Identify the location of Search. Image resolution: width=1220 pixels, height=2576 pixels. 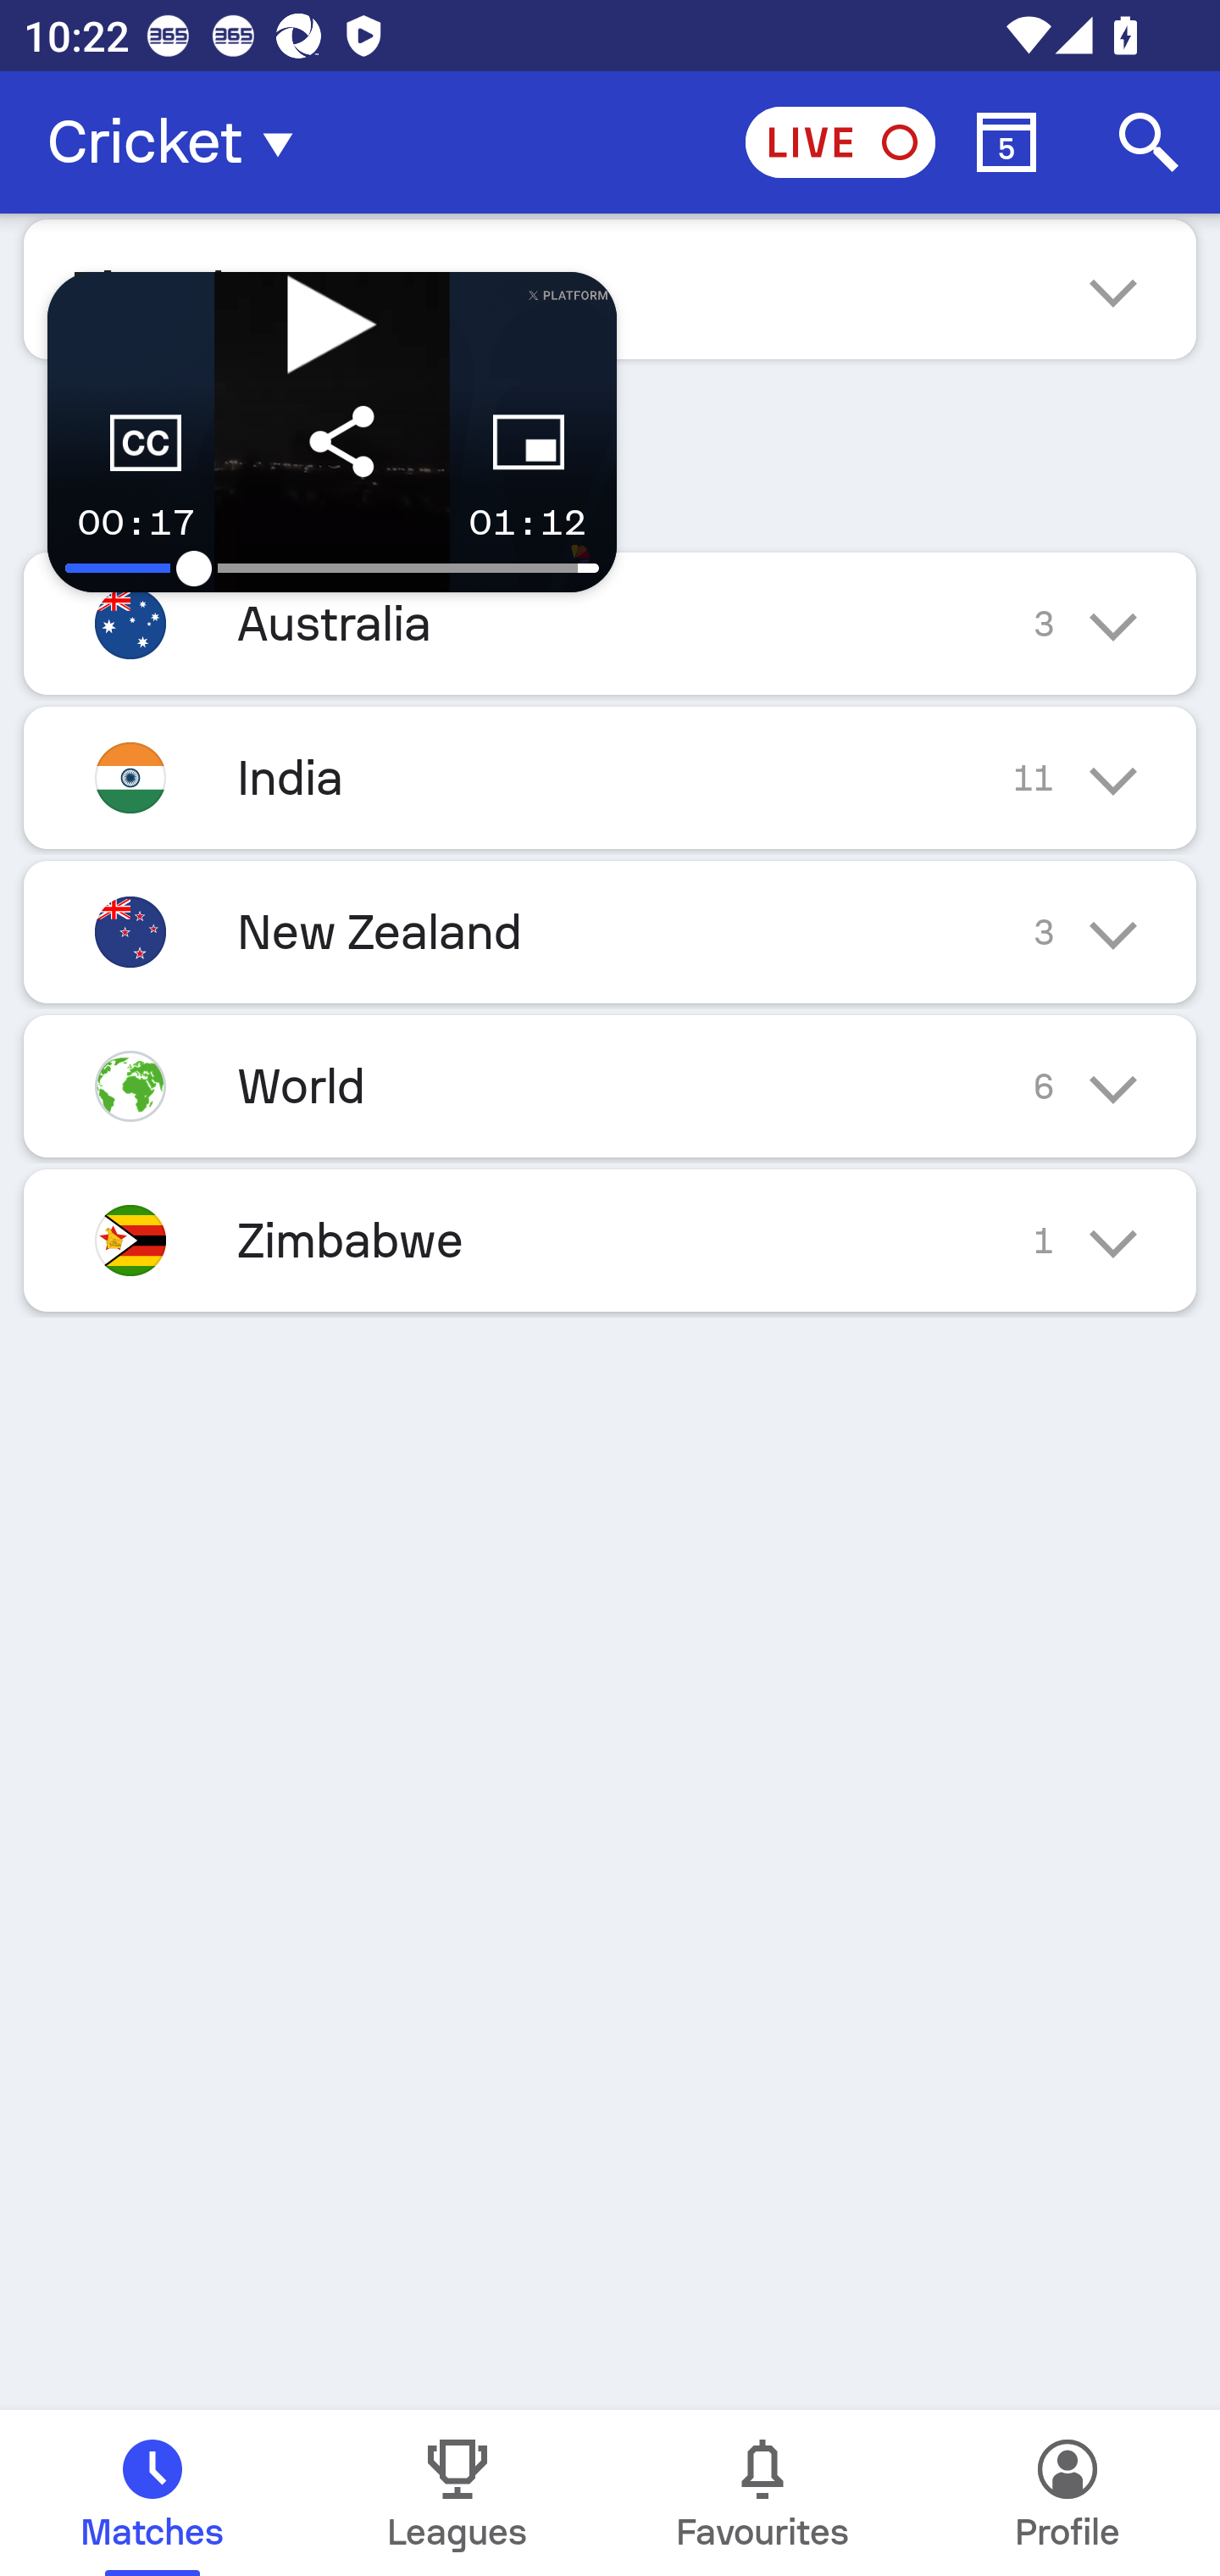
(1149, 142).